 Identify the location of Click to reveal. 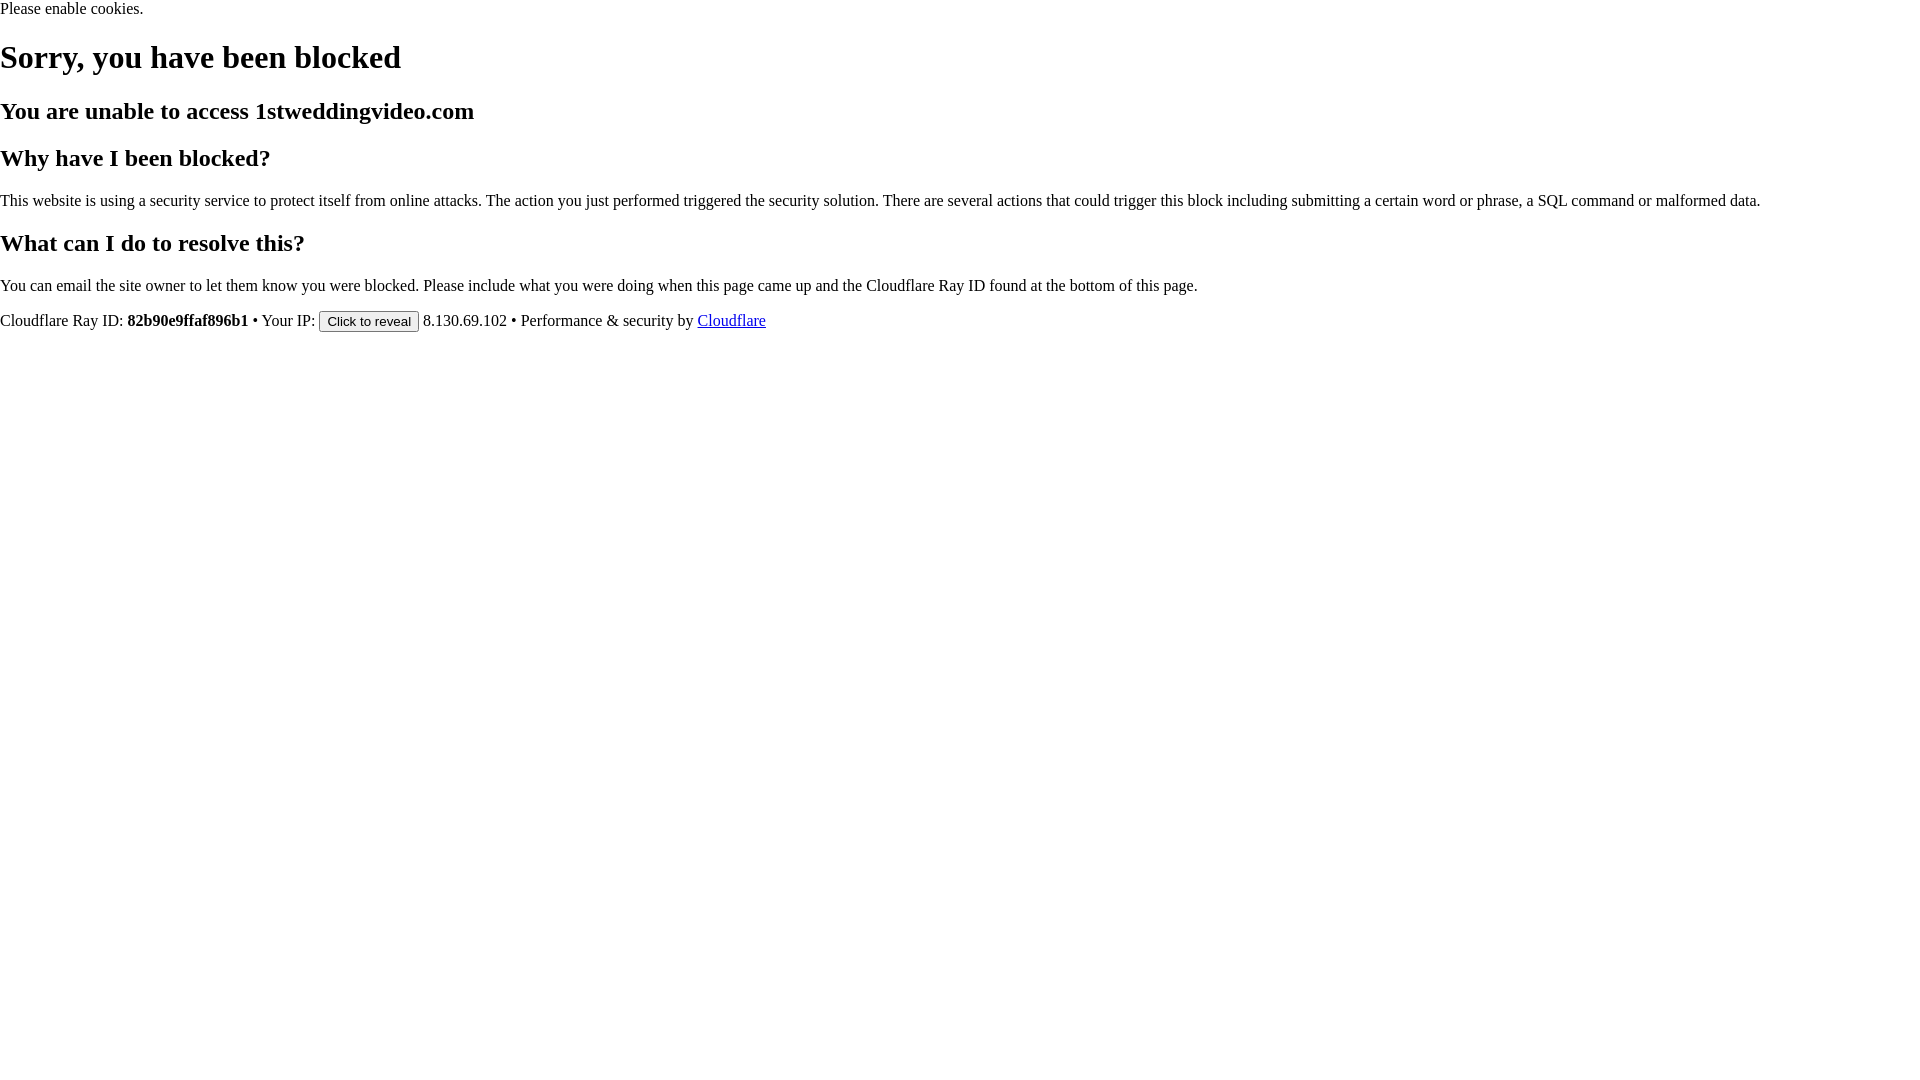
(369, 320).